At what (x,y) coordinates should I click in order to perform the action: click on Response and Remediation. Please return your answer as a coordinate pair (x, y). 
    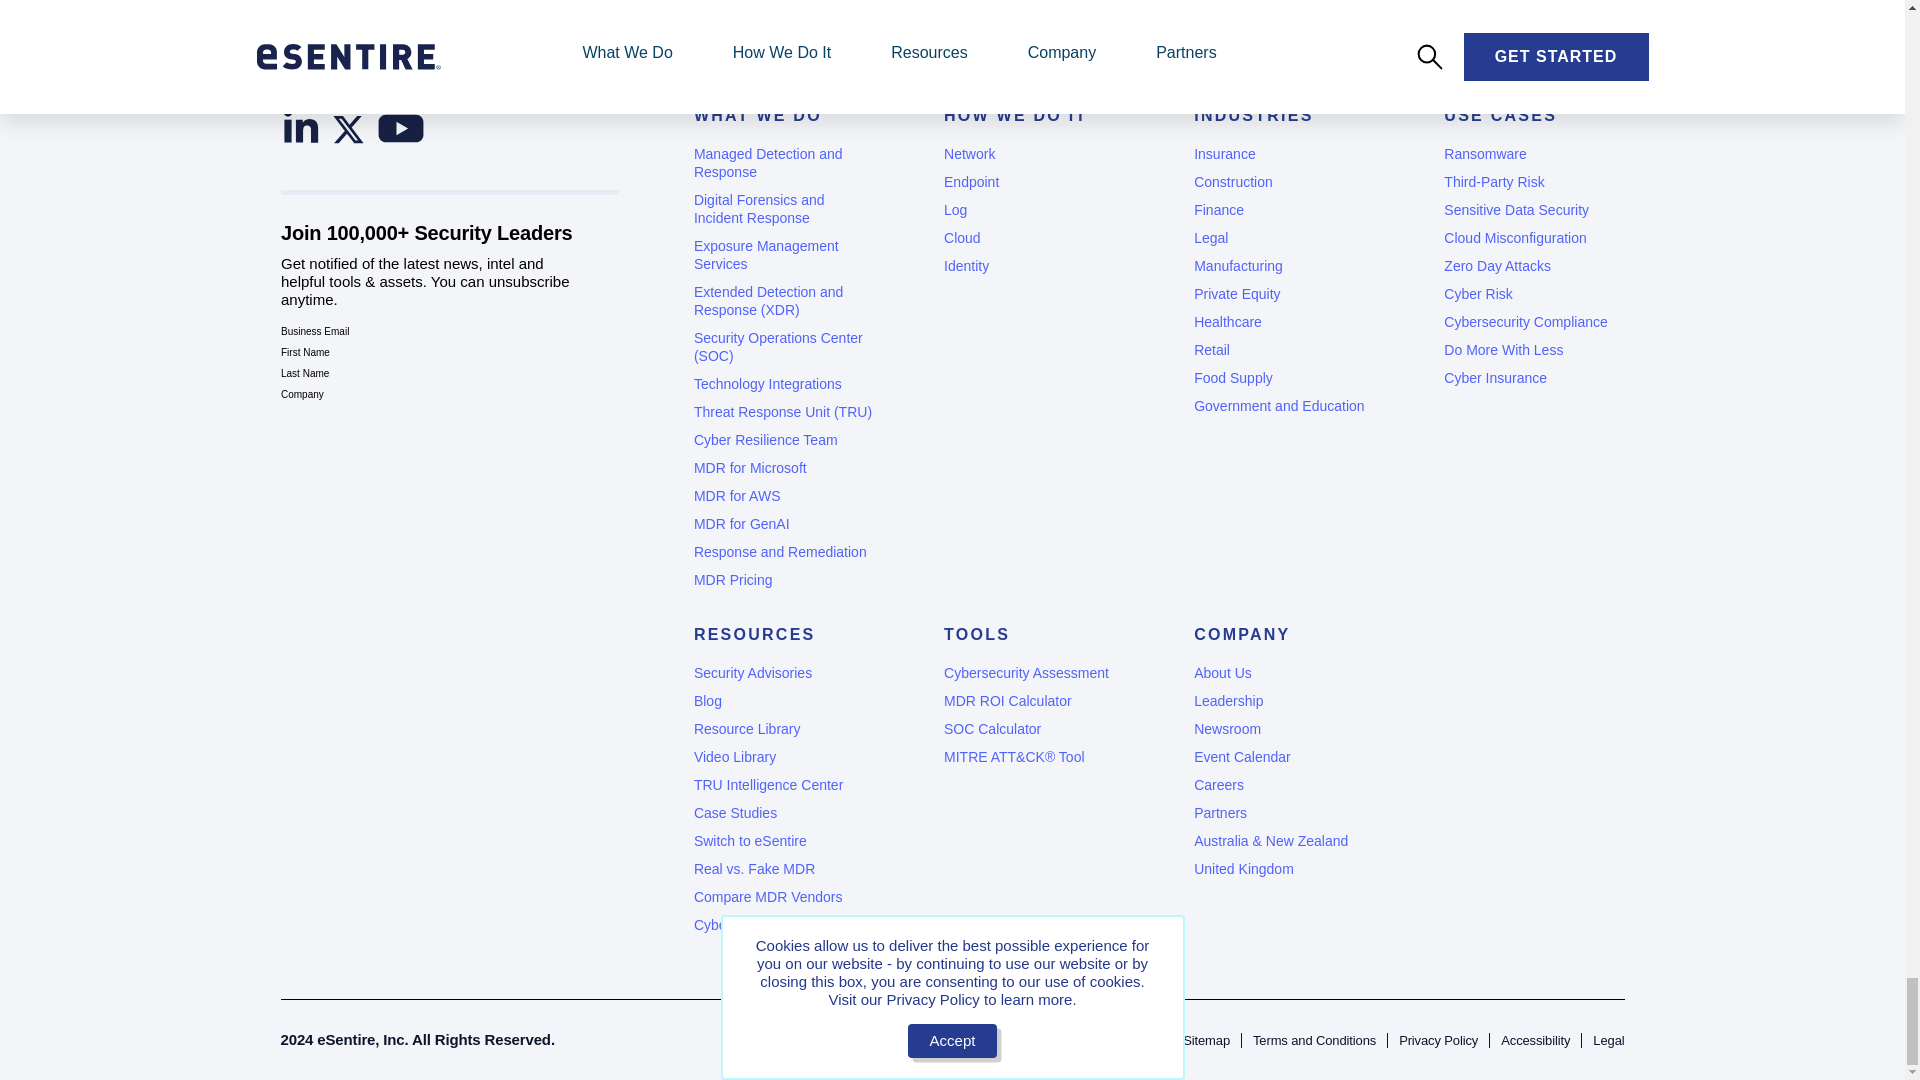
    Looking at the image, I should click on (783, 552).